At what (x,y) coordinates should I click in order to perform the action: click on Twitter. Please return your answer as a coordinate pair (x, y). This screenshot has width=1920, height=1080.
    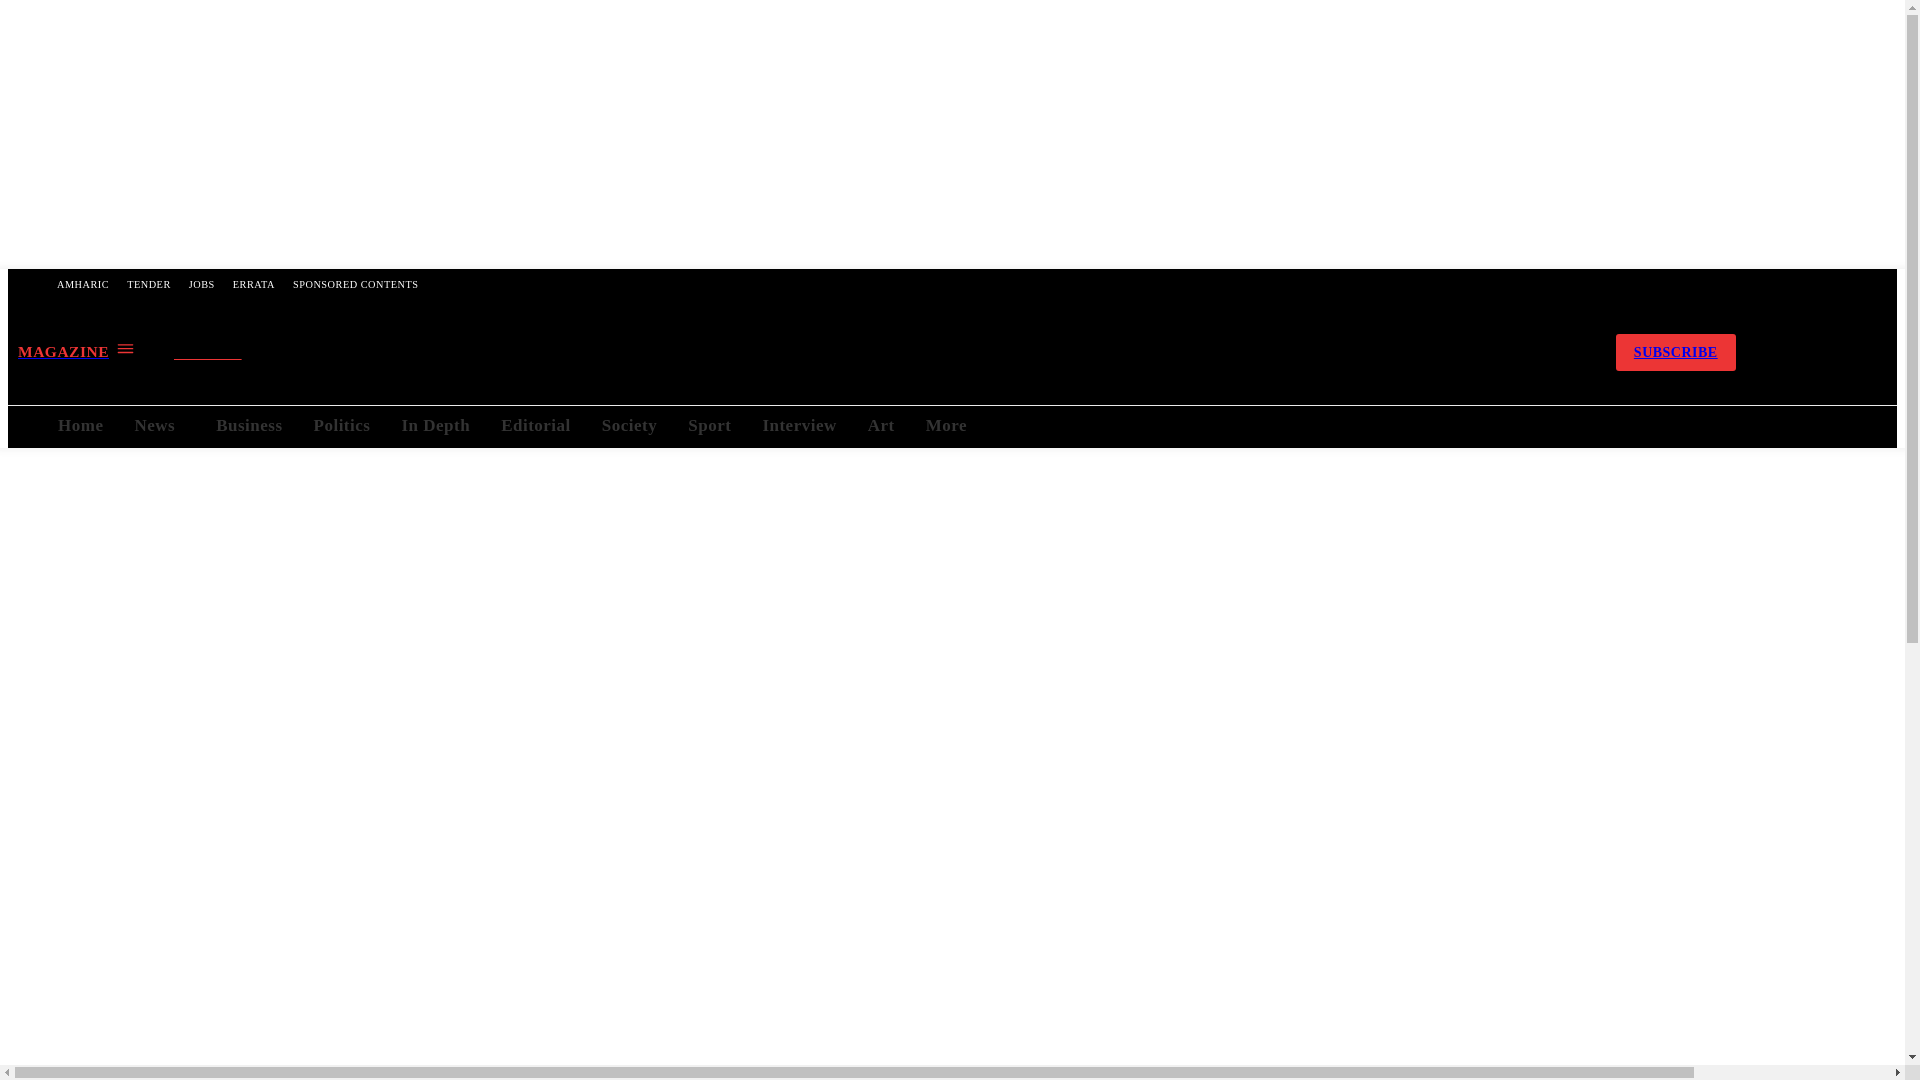
    Looking at the image, I should click on (1518, 352).